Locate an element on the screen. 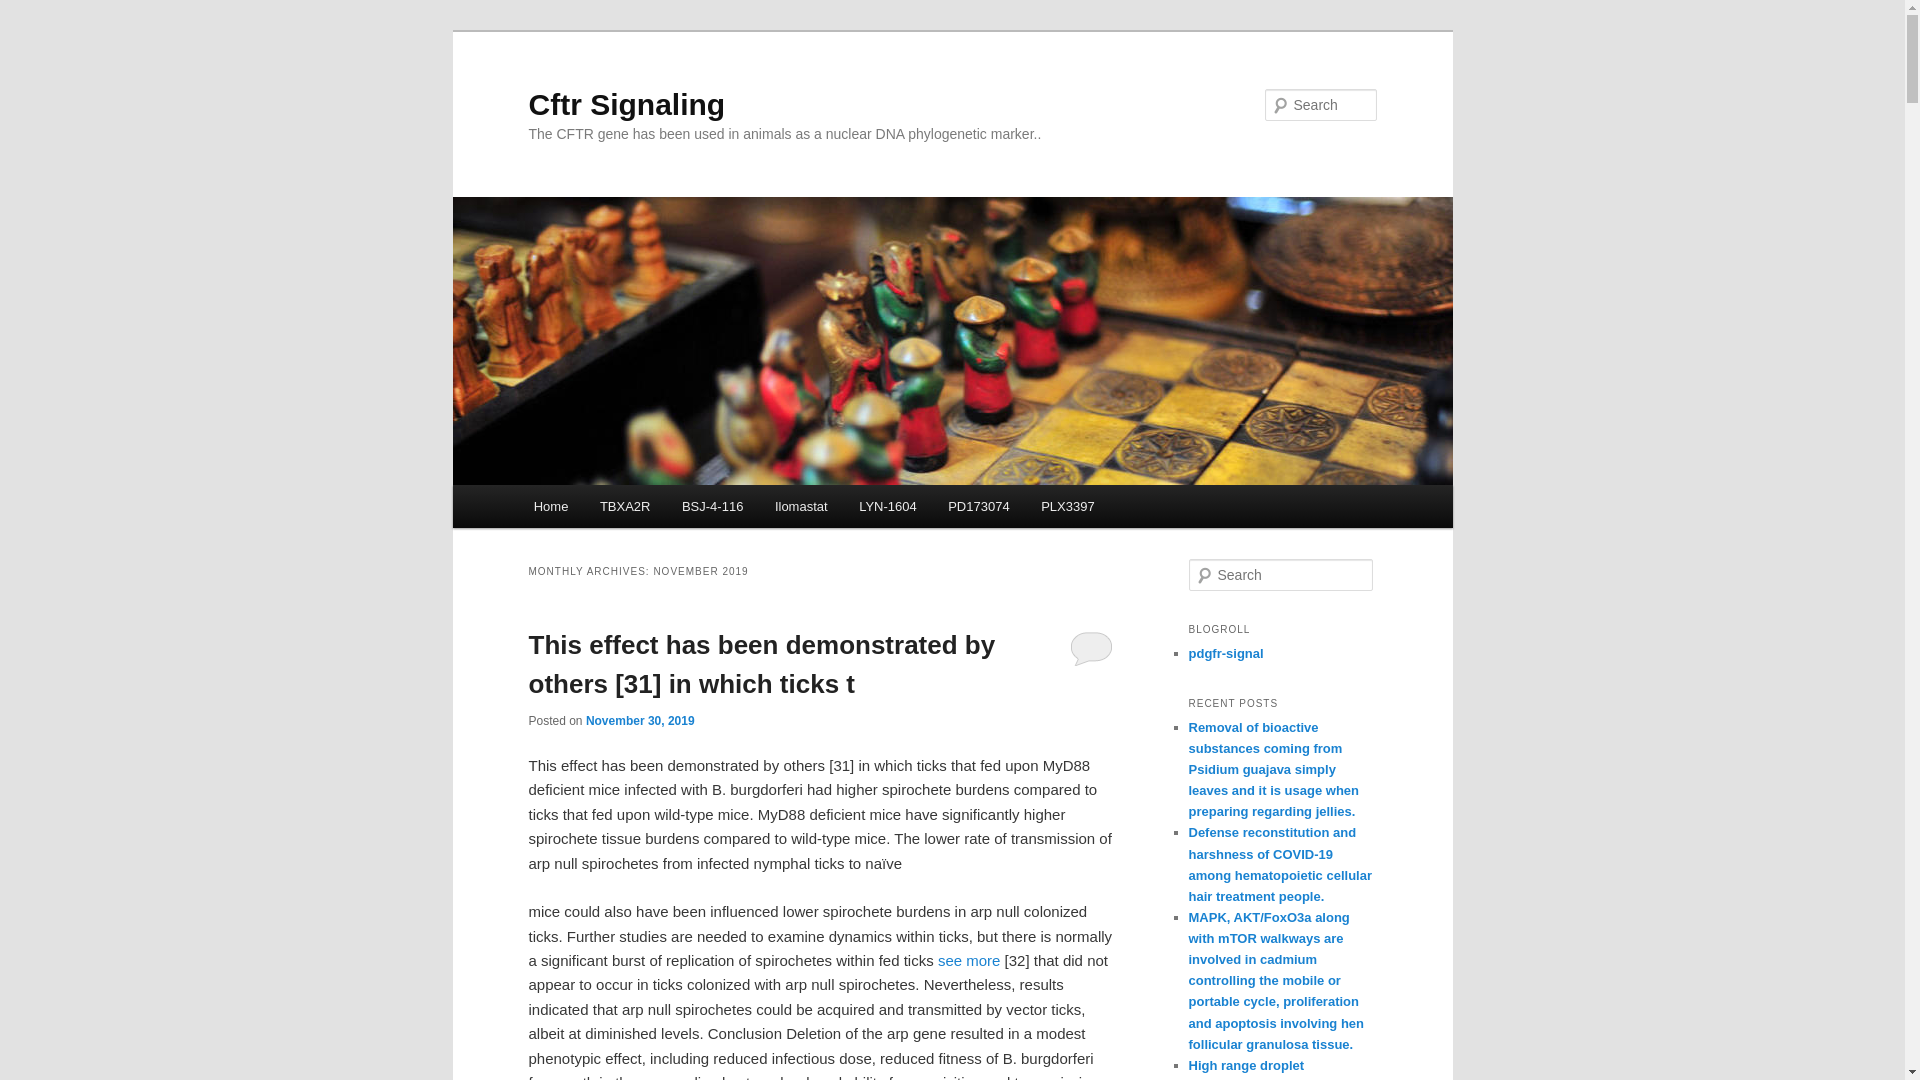 This screenshot has height=1080, width=1920. Home is located at coordinates (550, 506).